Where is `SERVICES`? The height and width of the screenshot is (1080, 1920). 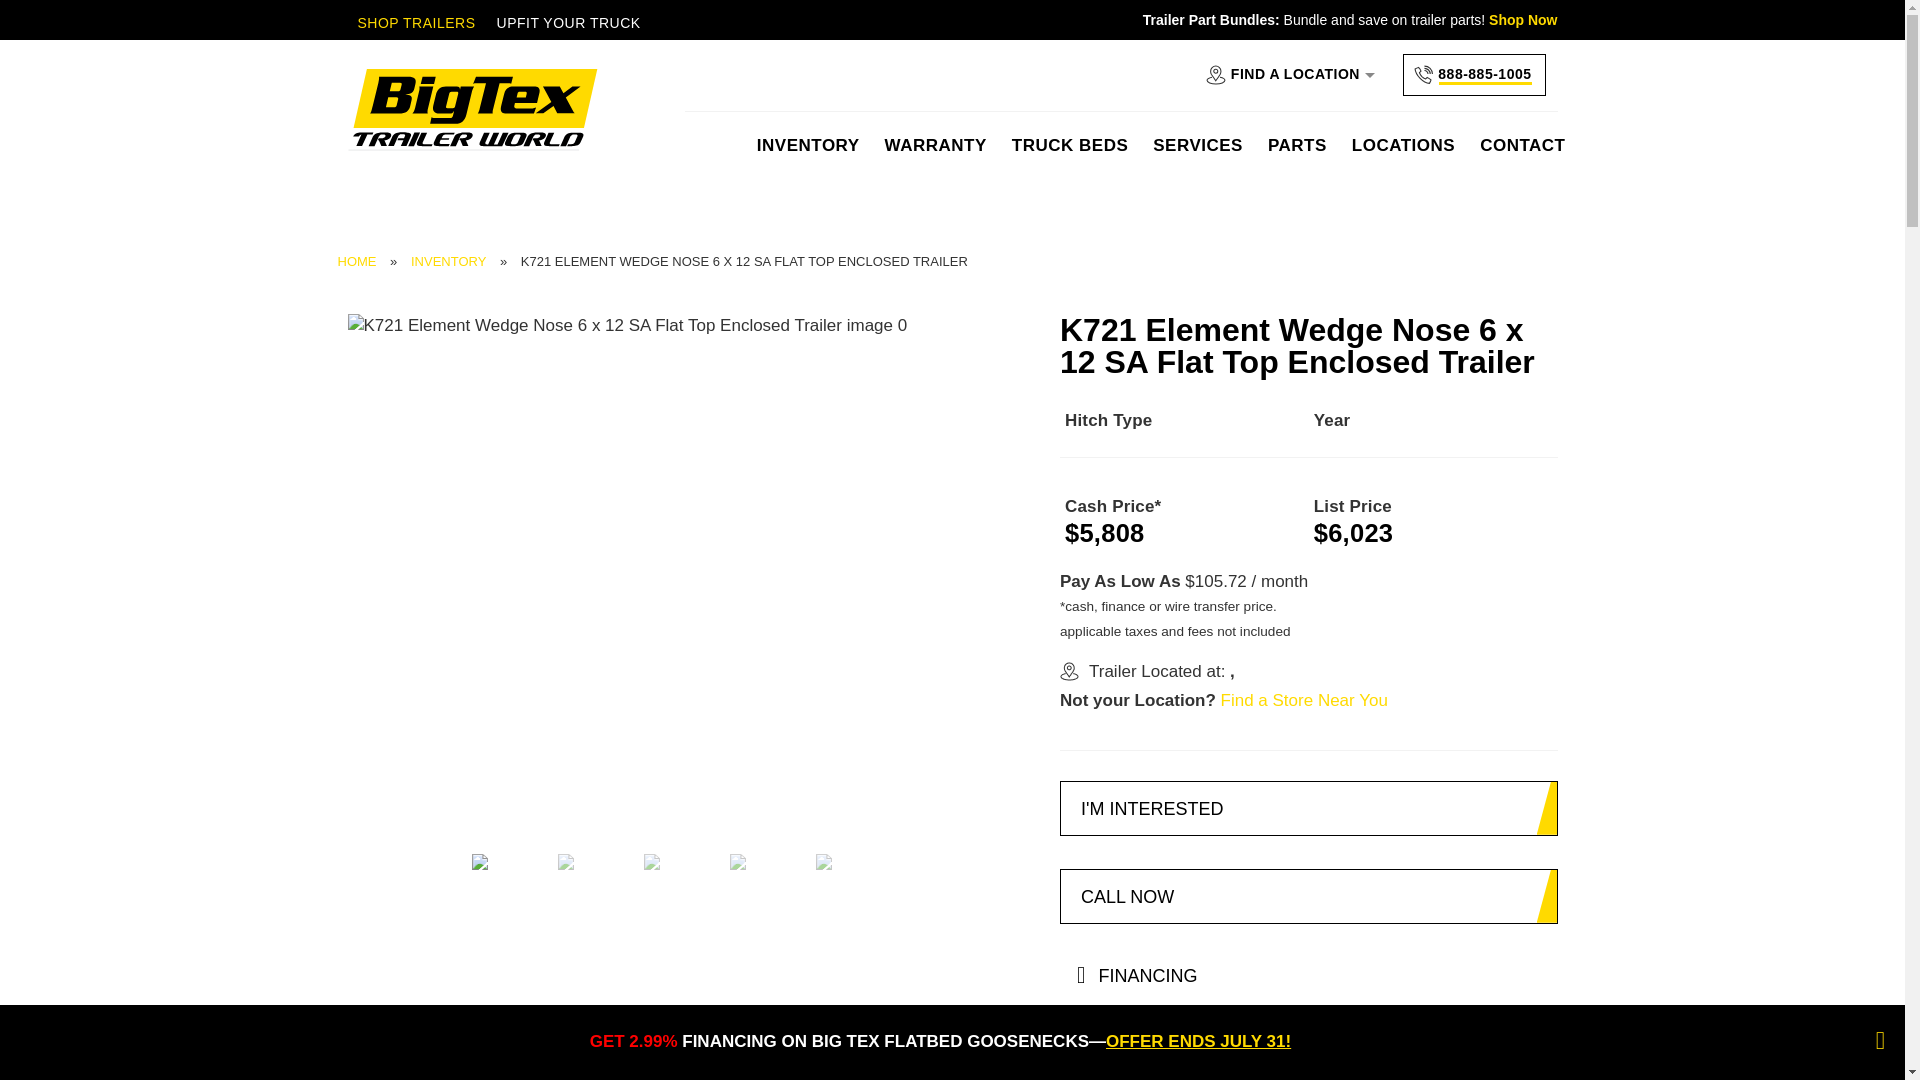
SERVICES is located at coordinates (1198, 155).